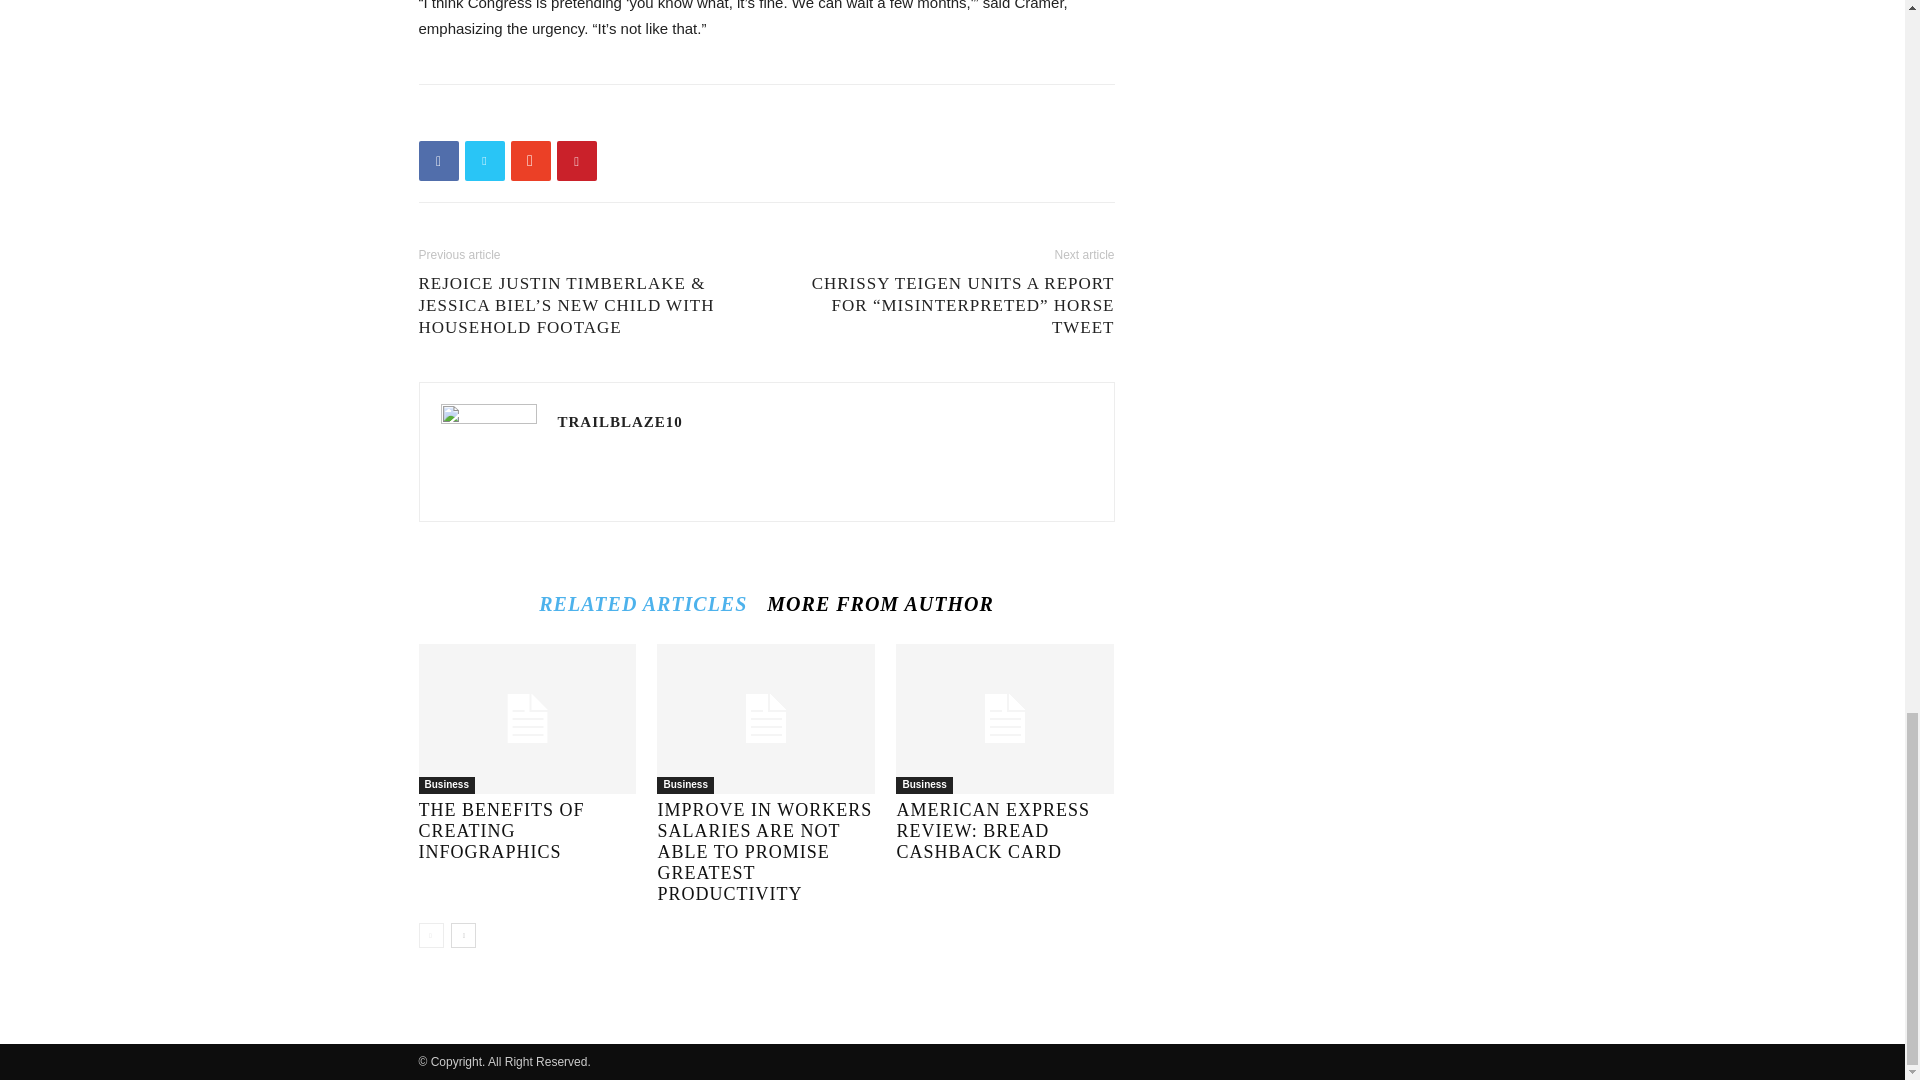 This screenshot has height=1080, width=1920. I want to click on American Express Review: Bread Cashback card, so click(1004, 718).